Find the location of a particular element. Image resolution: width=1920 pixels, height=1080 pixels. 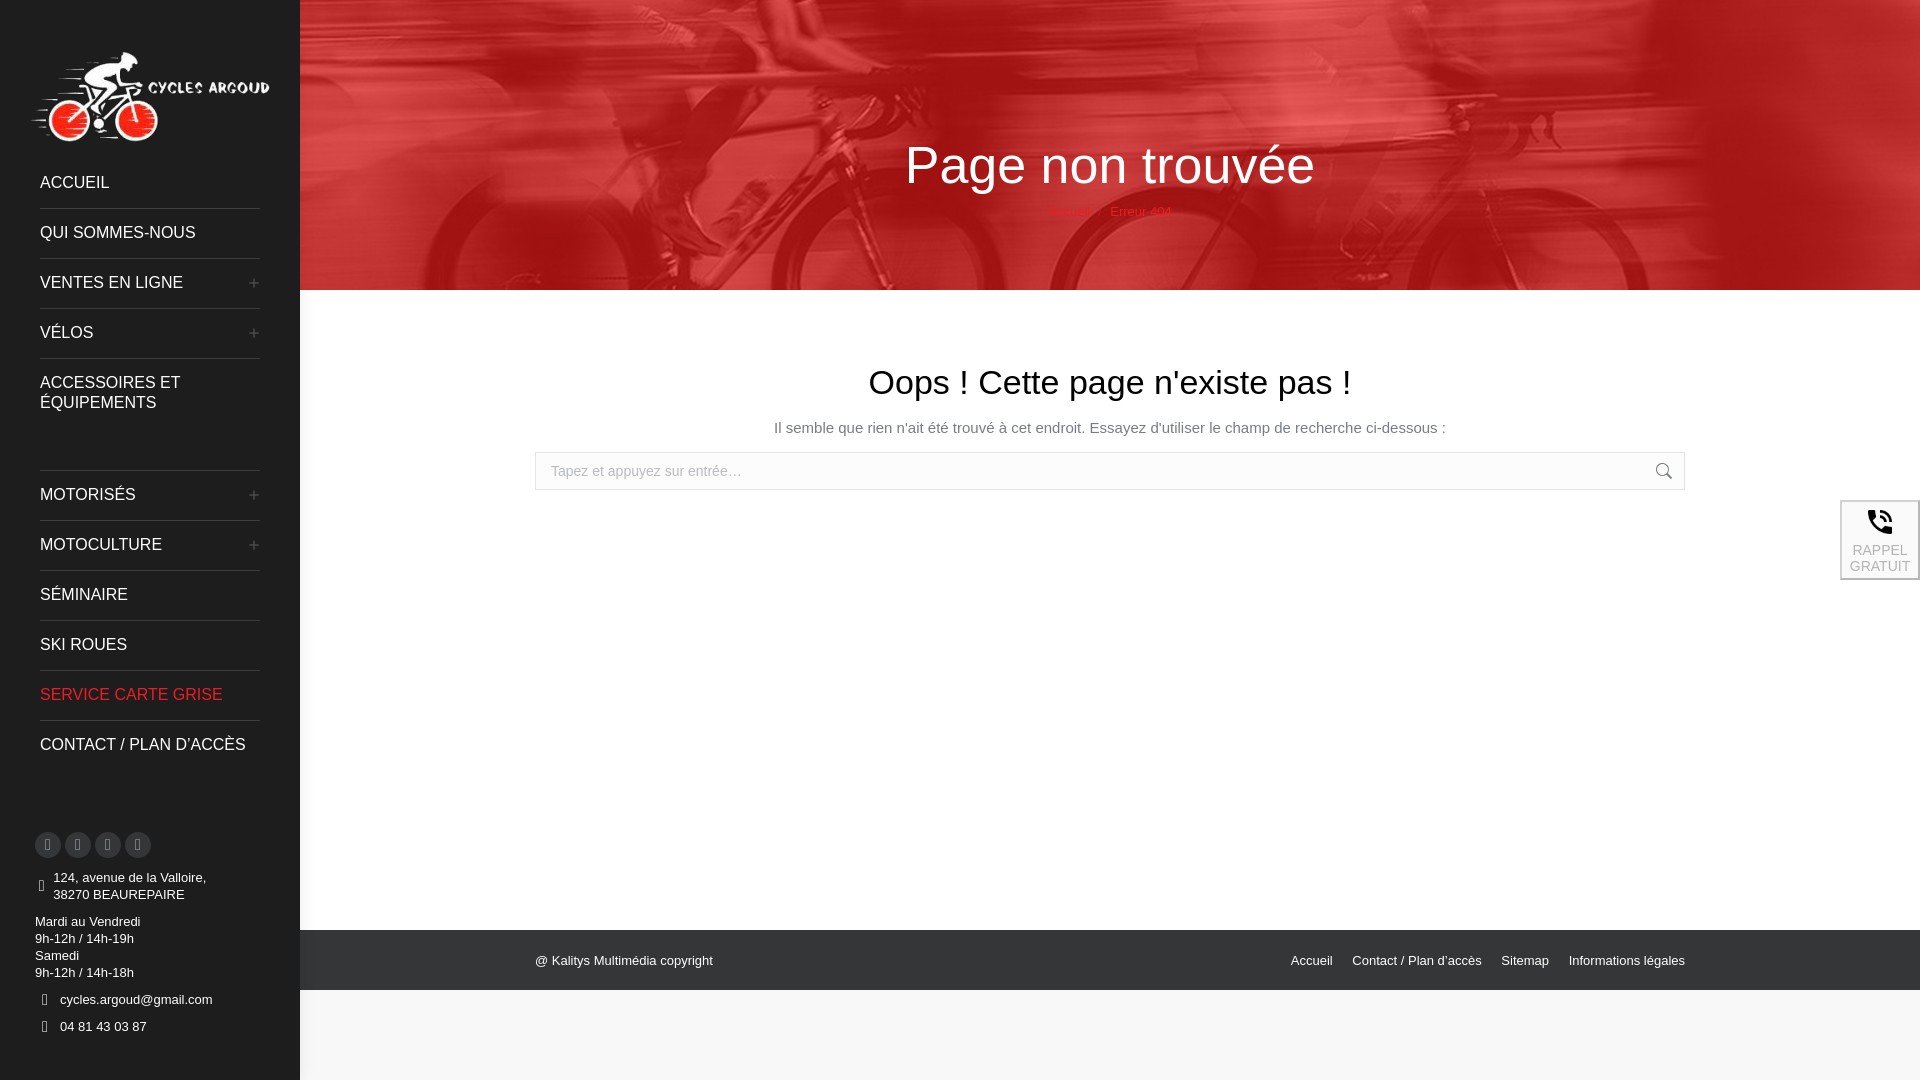

SERVICE CARTE GRISE is located at coordinates (160, 694).